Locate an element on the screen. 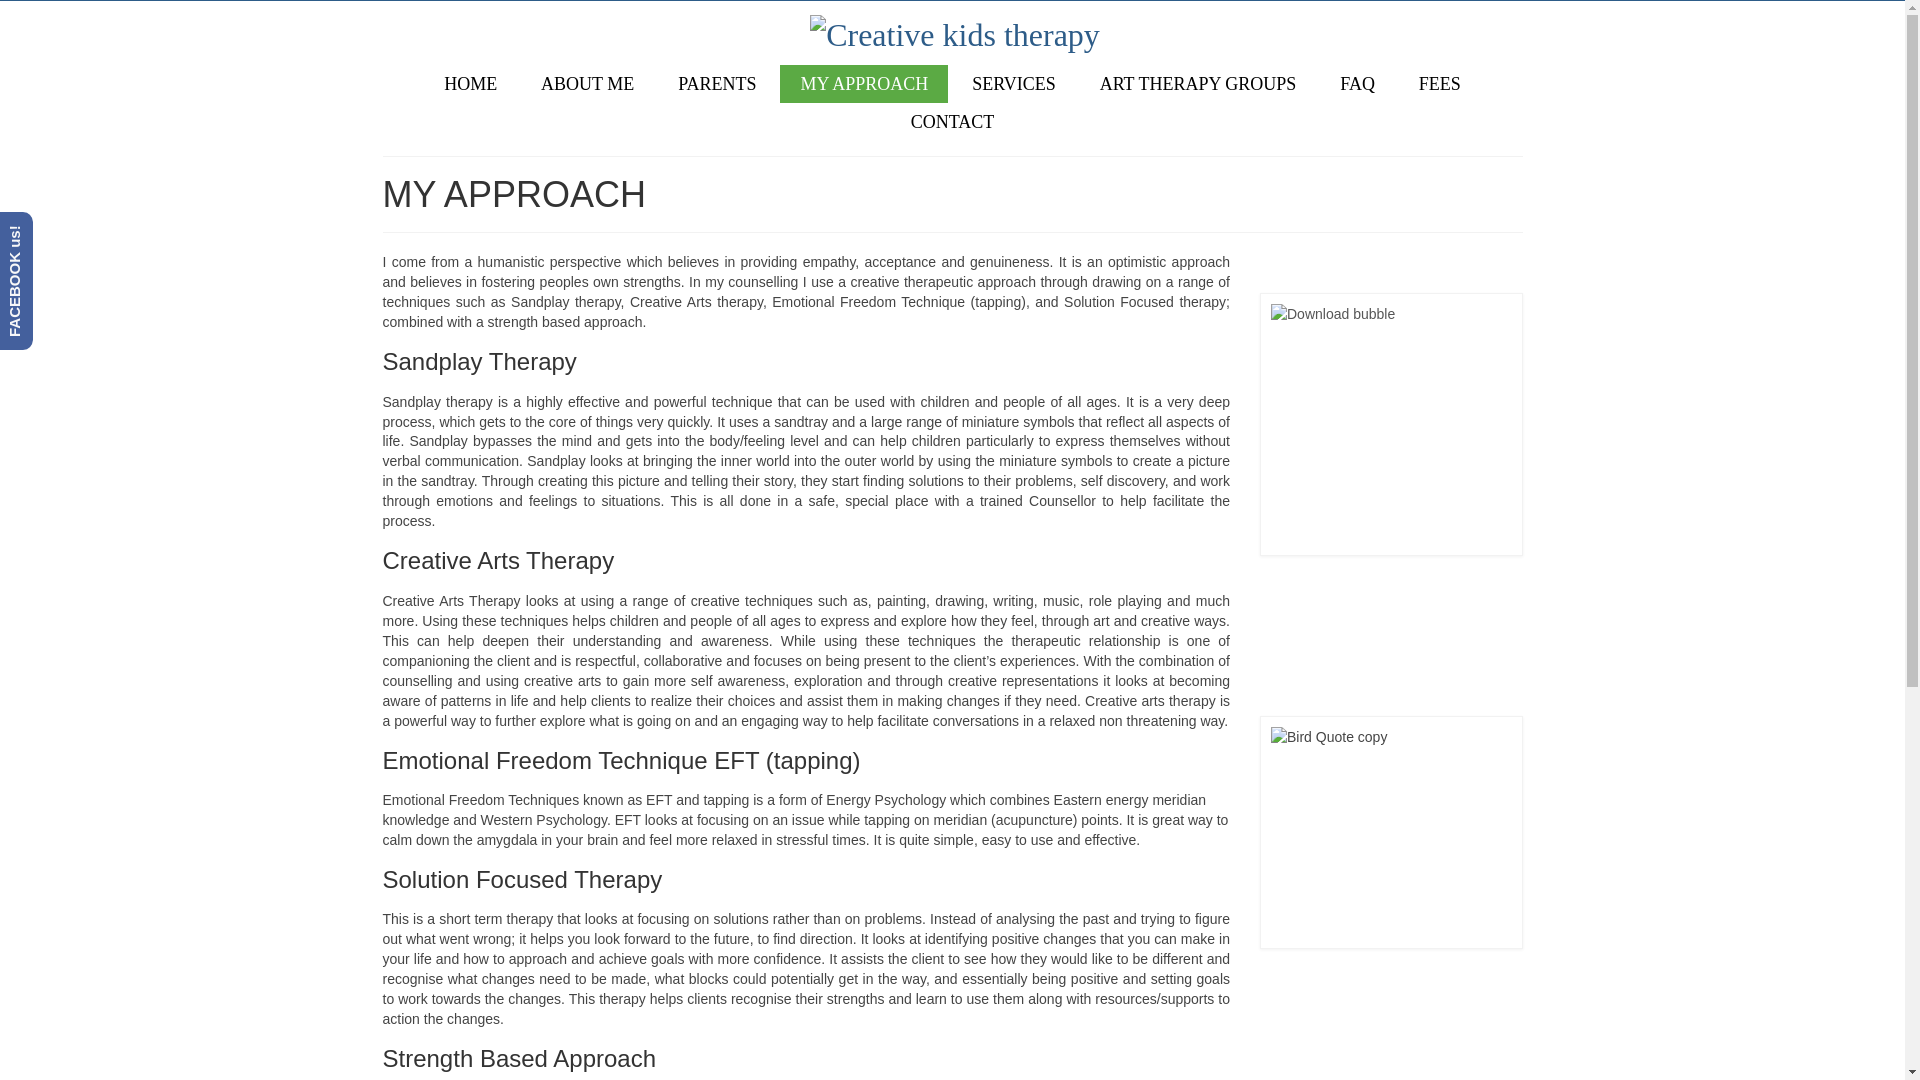 This screenshot has width=1920, height=1080. FAQ is located at coordinates (1358, 83).